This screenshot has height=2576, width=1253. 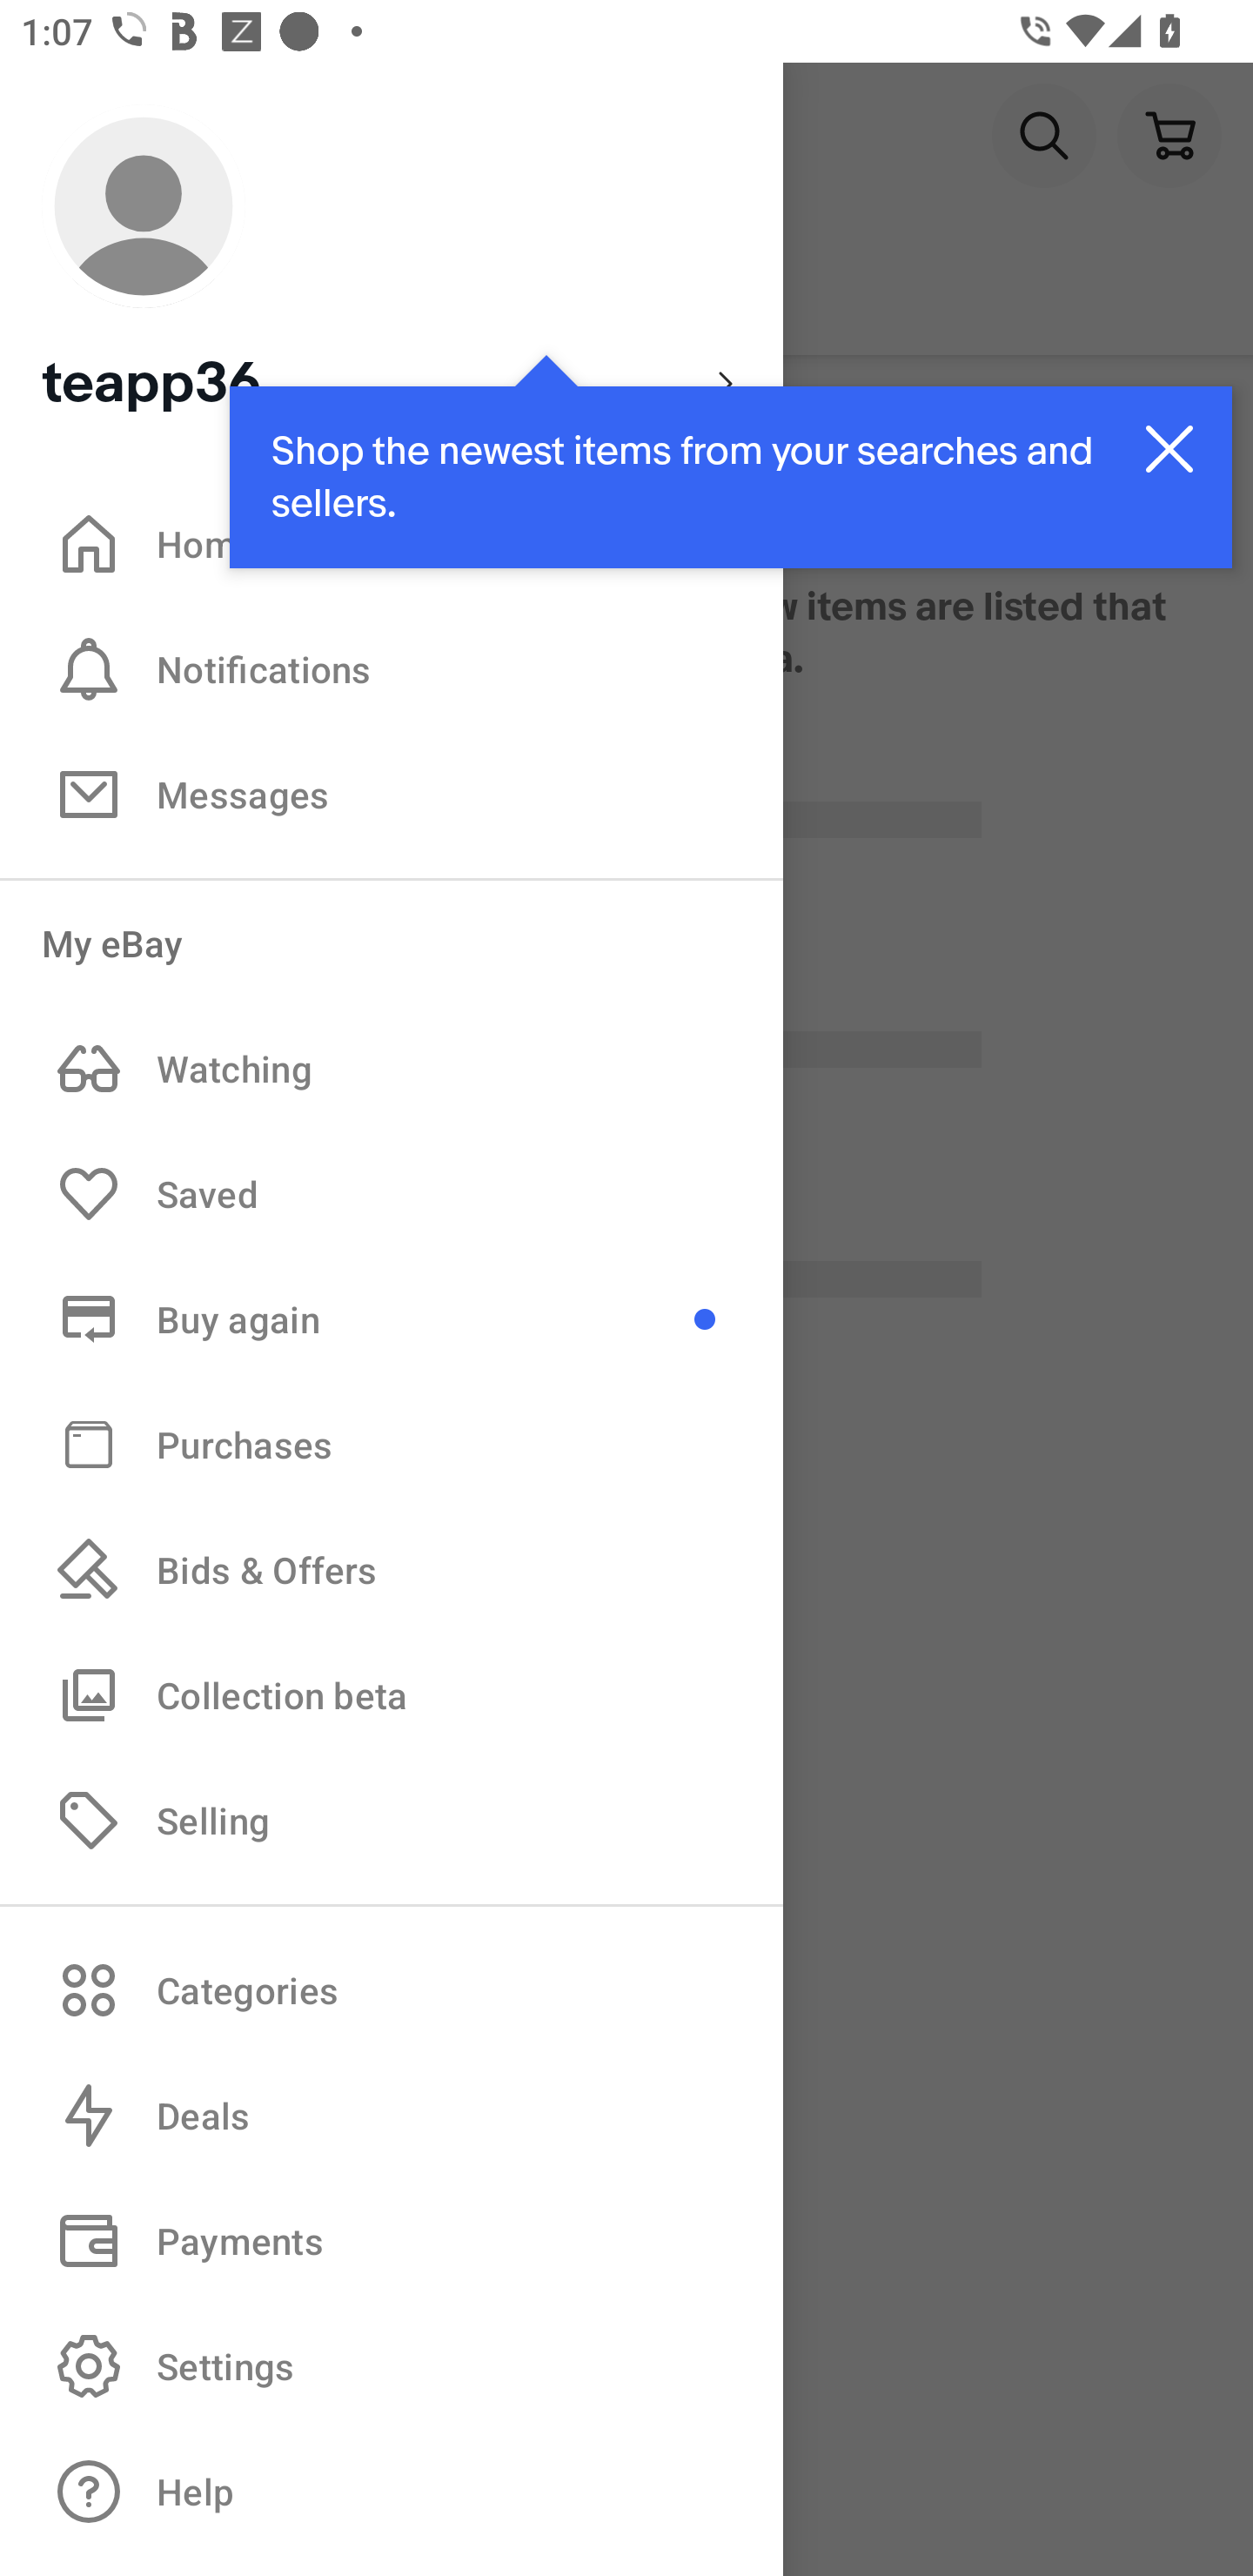 What do you see at coordinates (392, 2492) in the screenshot?
I see `Help` at bounding box center [392, 2492].